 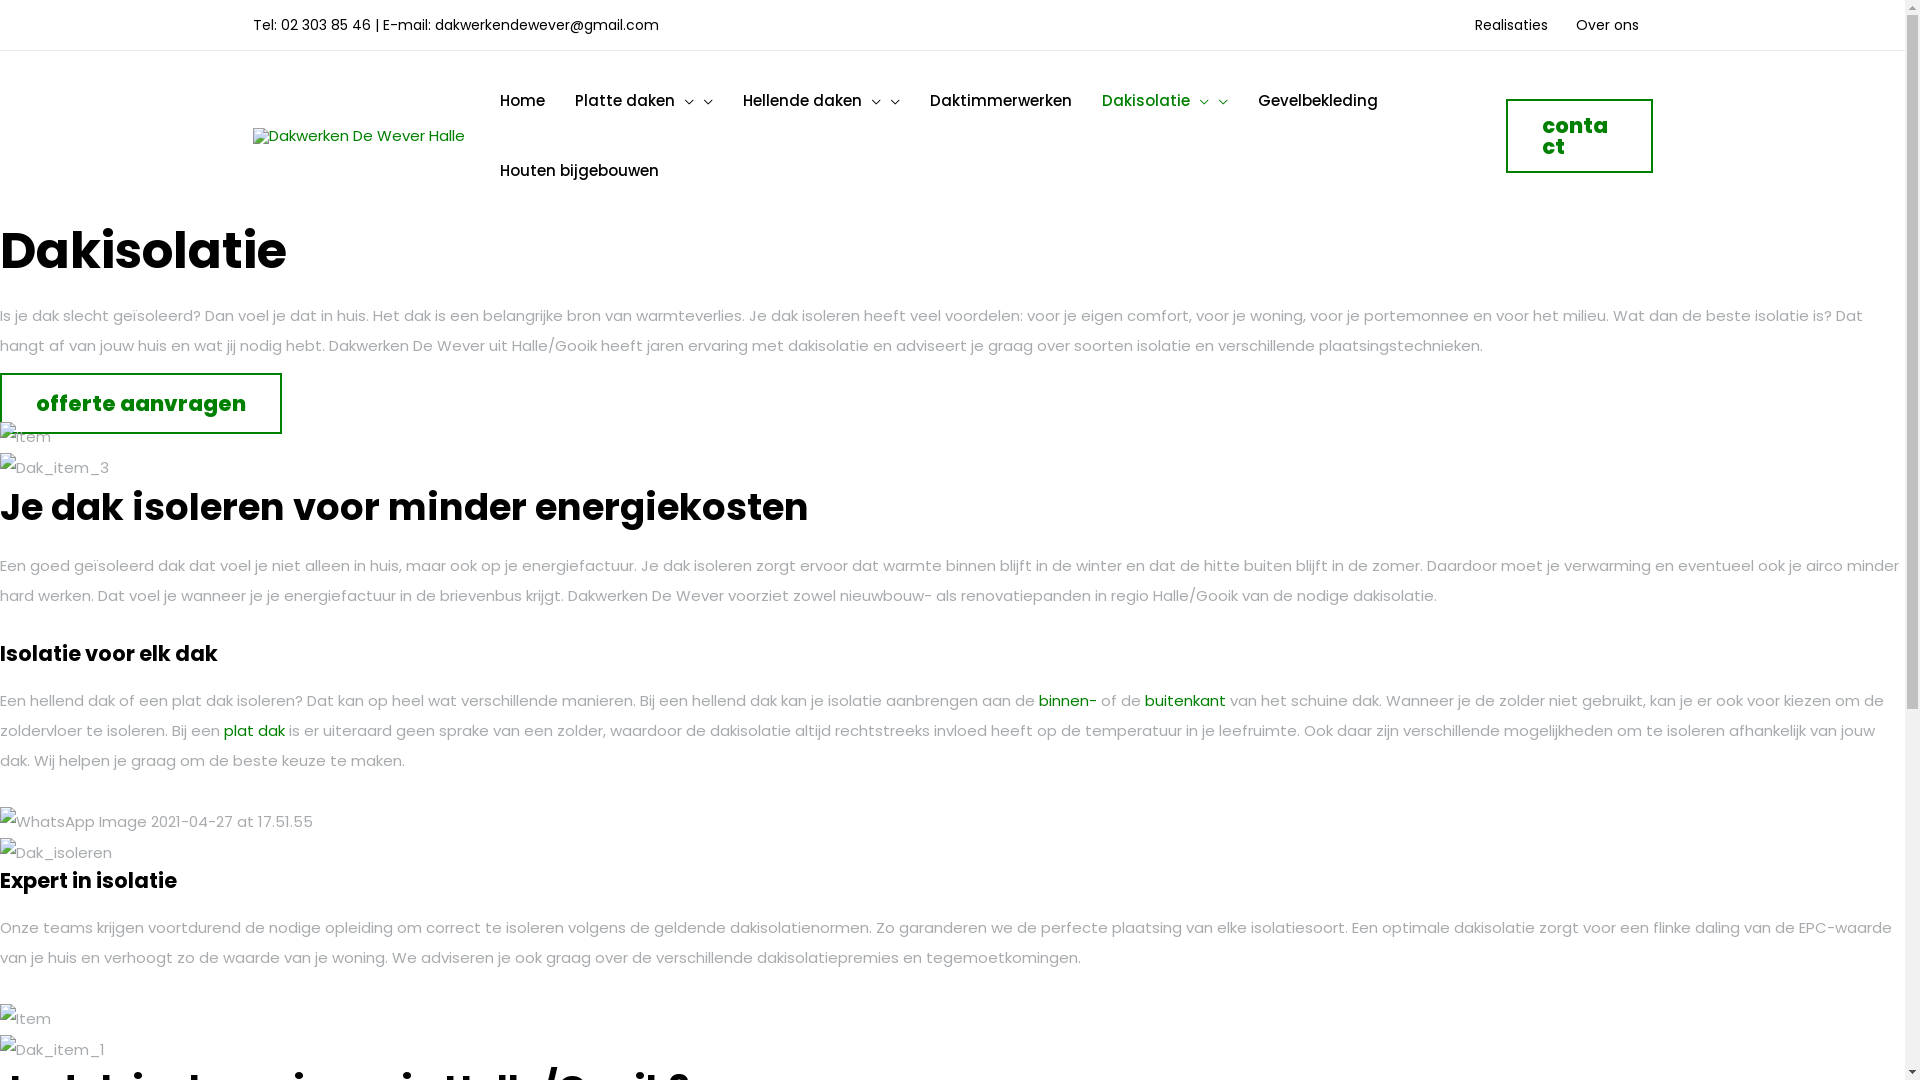 I want to click on WhatsApp Image 2021-04-27 at 17.51.55, so click(x=156, y=822).